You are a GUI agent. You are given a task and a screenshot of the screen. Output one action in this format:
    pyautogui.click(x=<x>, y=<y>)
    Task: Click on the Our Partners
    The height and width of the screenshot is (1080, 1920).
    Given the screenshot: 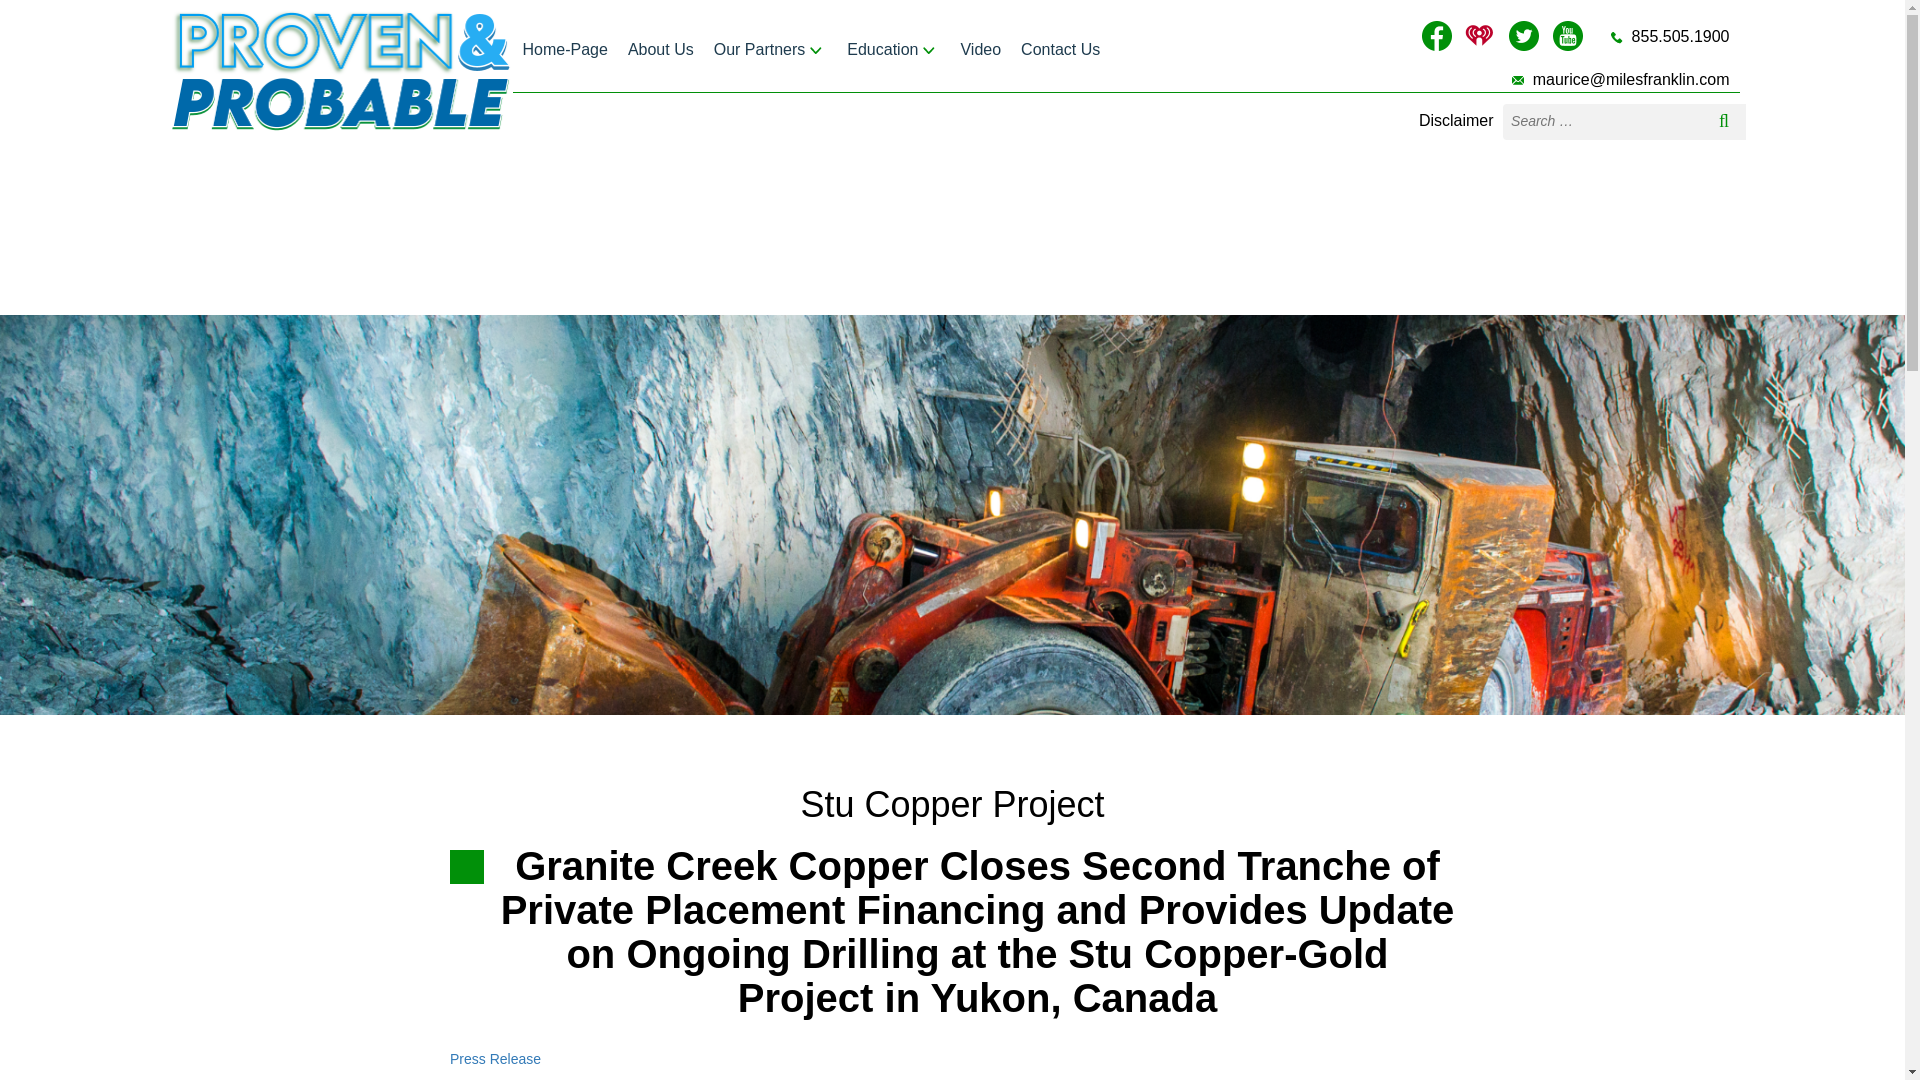 What is the action you would take?
    pyautogui.click(x=770, y=50)
    